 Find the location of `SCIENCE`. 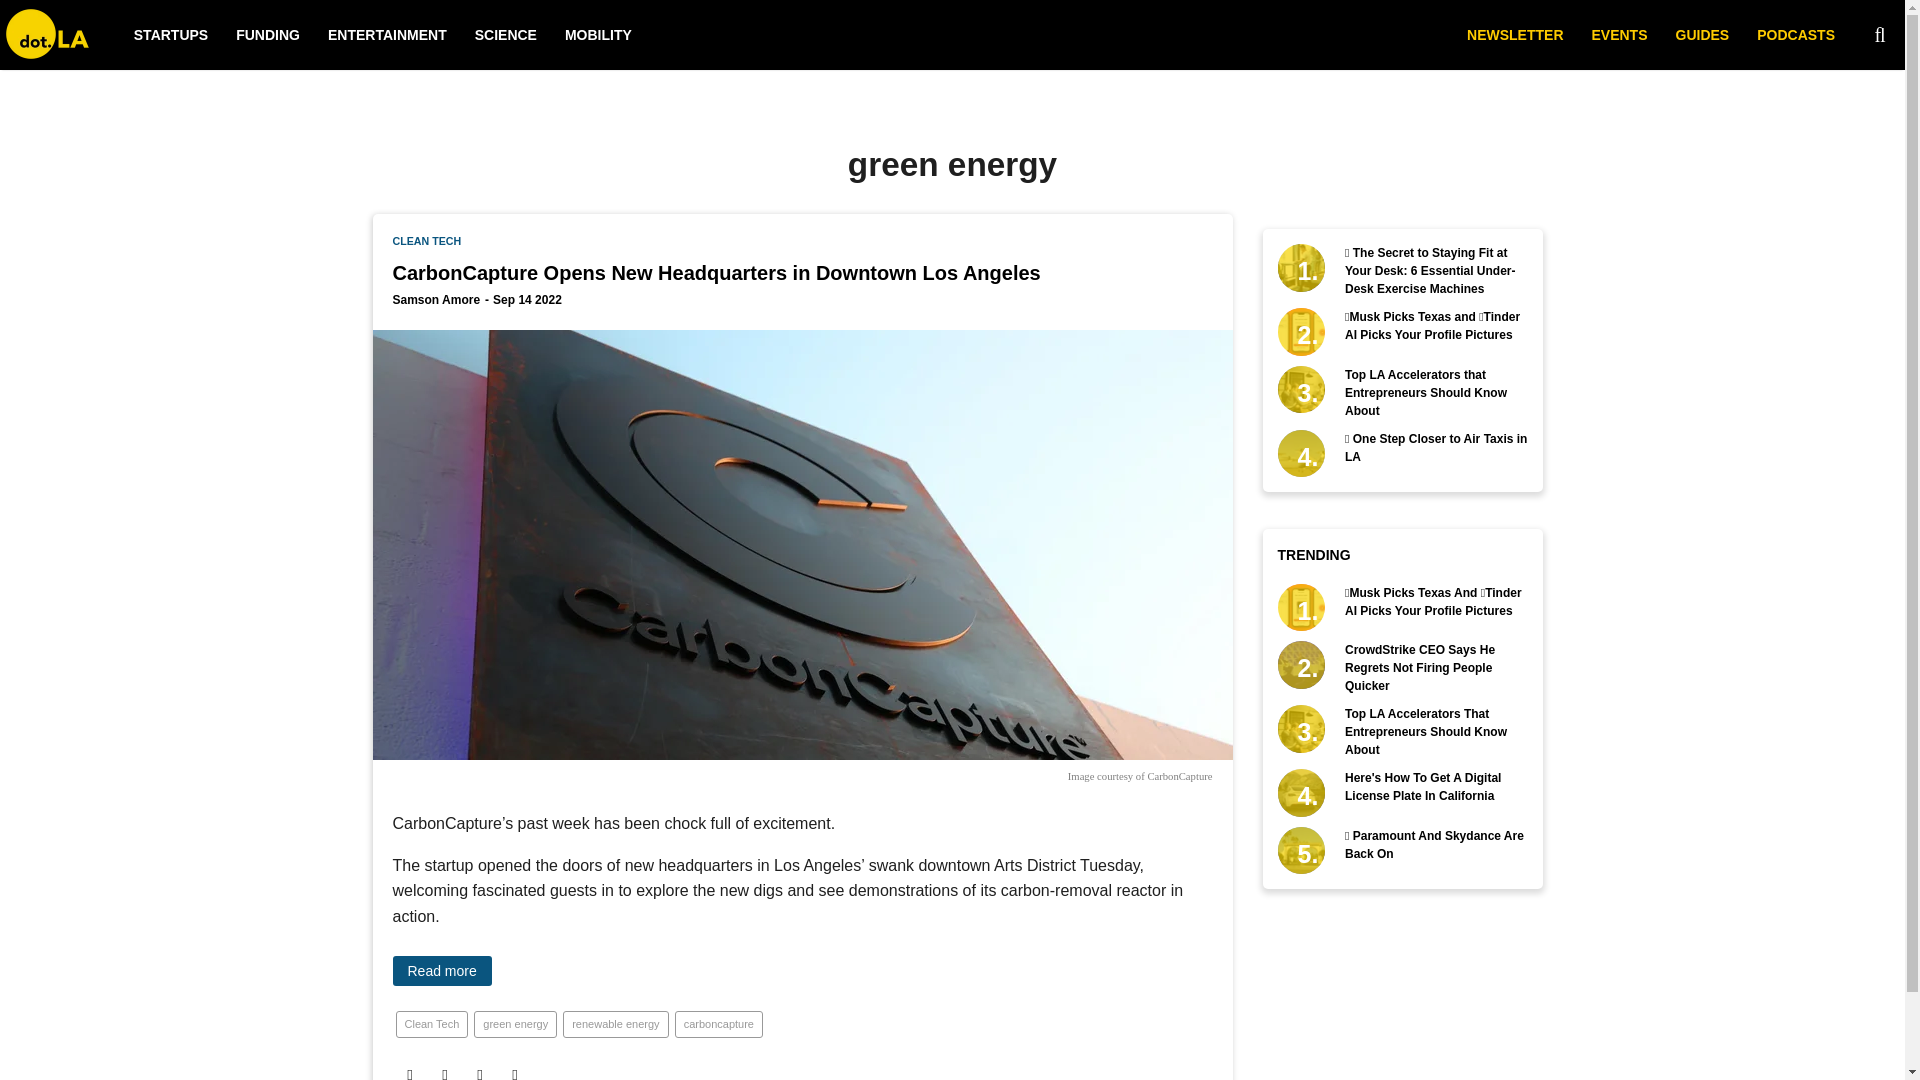

SCIENCE is located at coordinates (506, 35).